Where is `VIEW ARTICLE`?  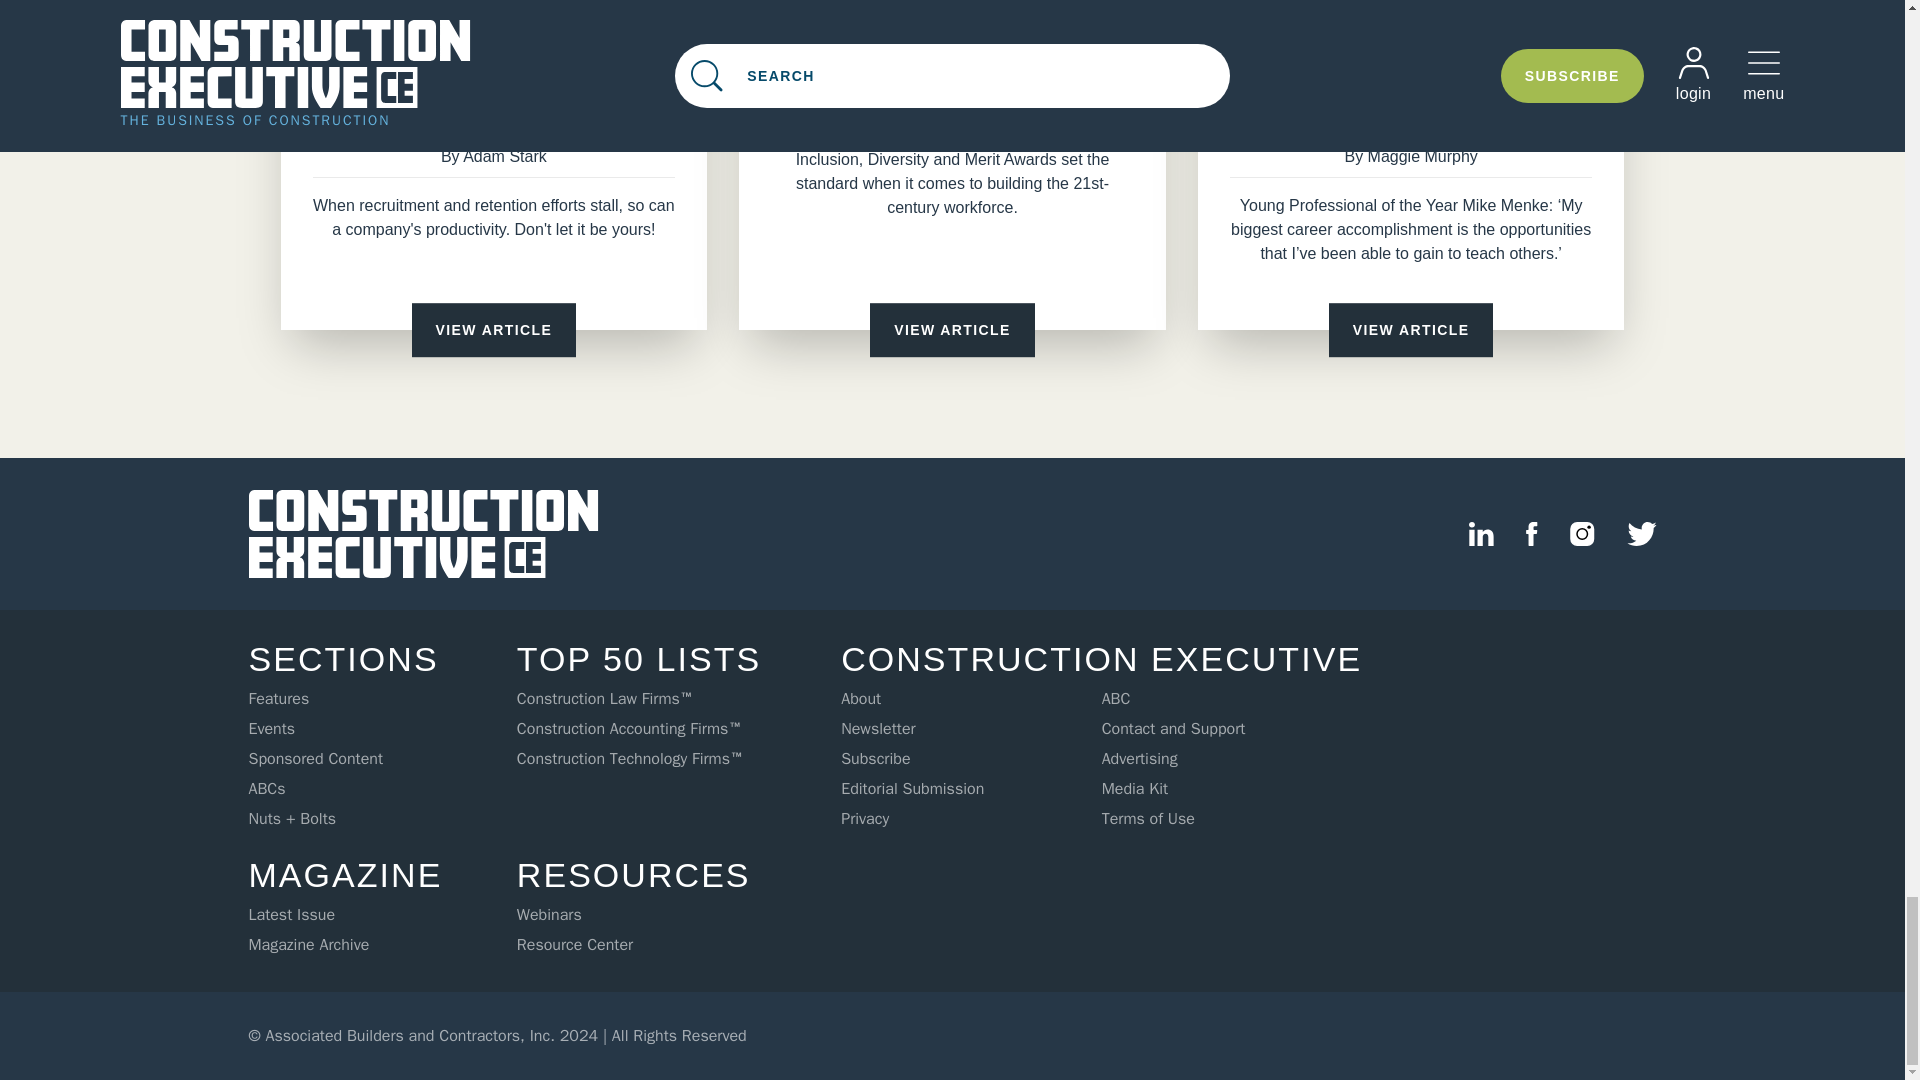
VIEW ARTICLE is located at coordinates (494, 330).